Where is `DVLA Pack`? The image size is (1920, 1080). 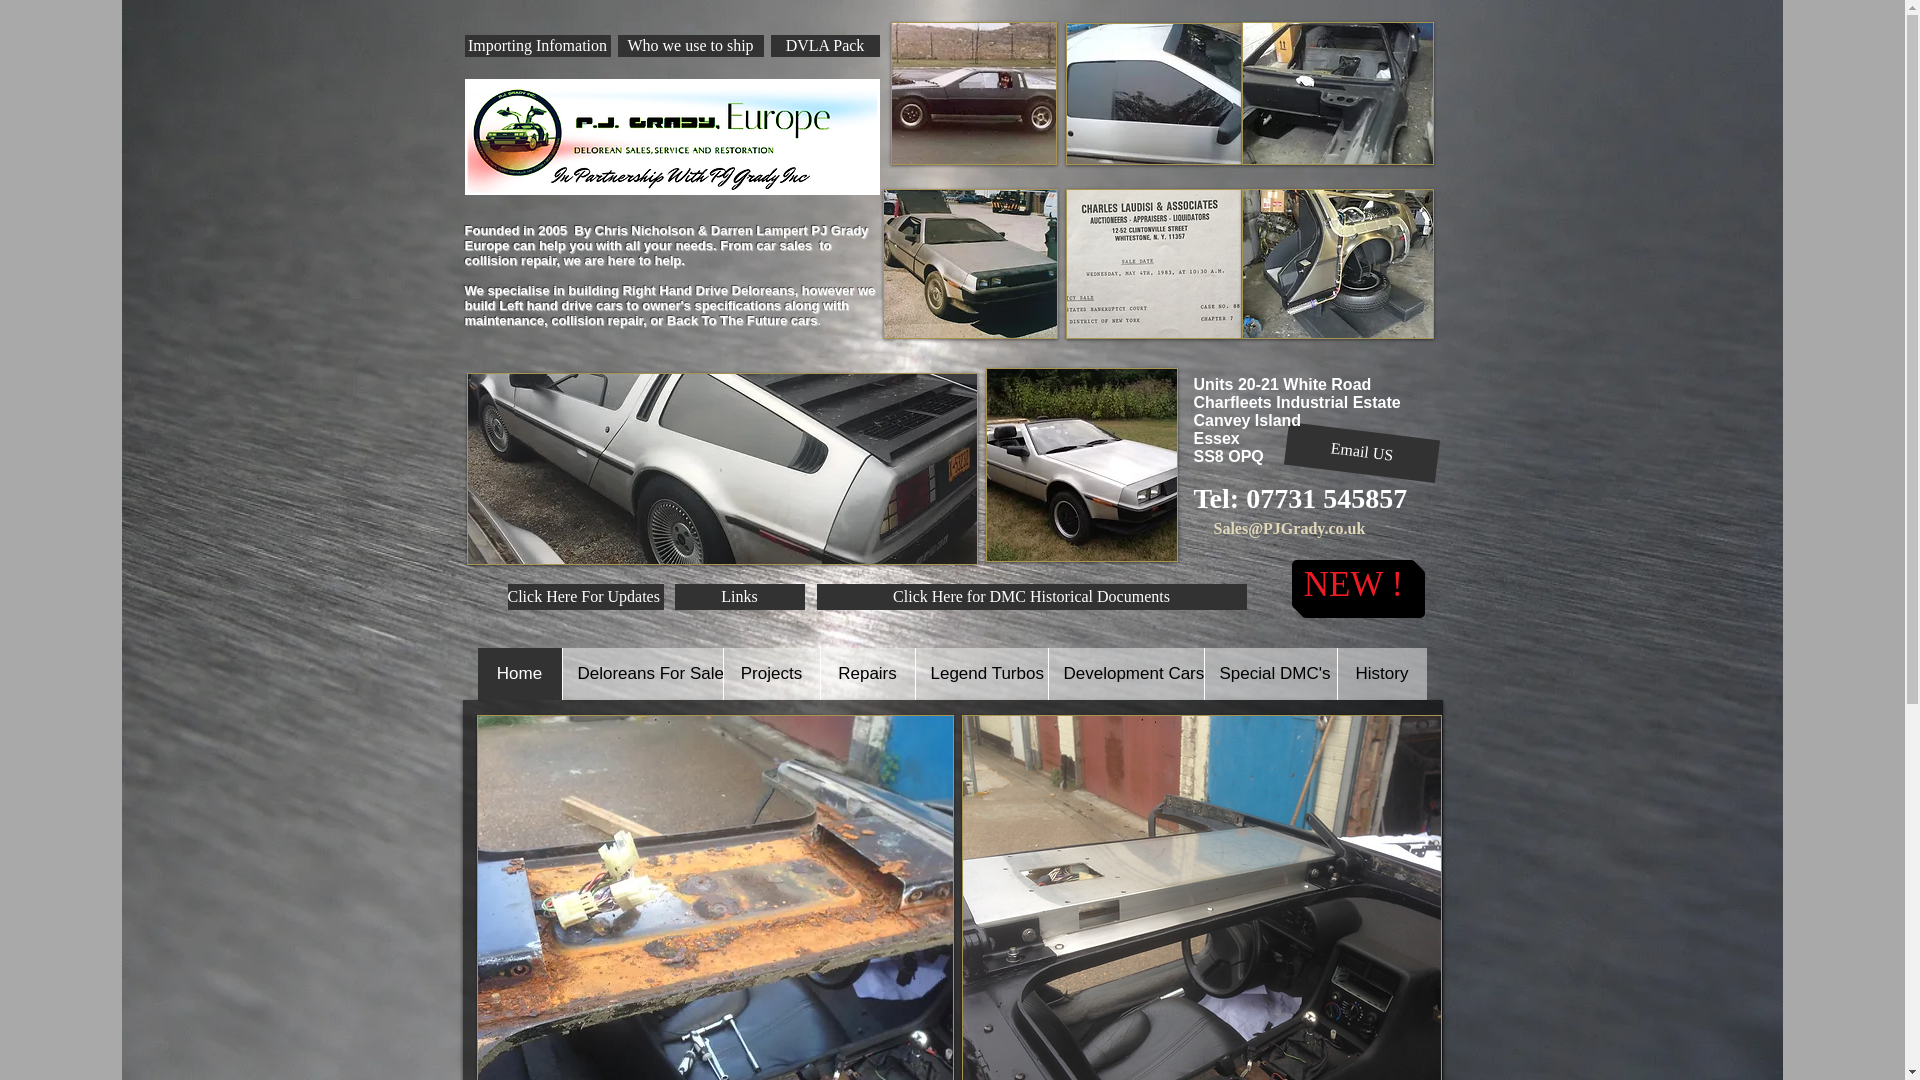
DVLA Pack is located at coordinates (824, 46).